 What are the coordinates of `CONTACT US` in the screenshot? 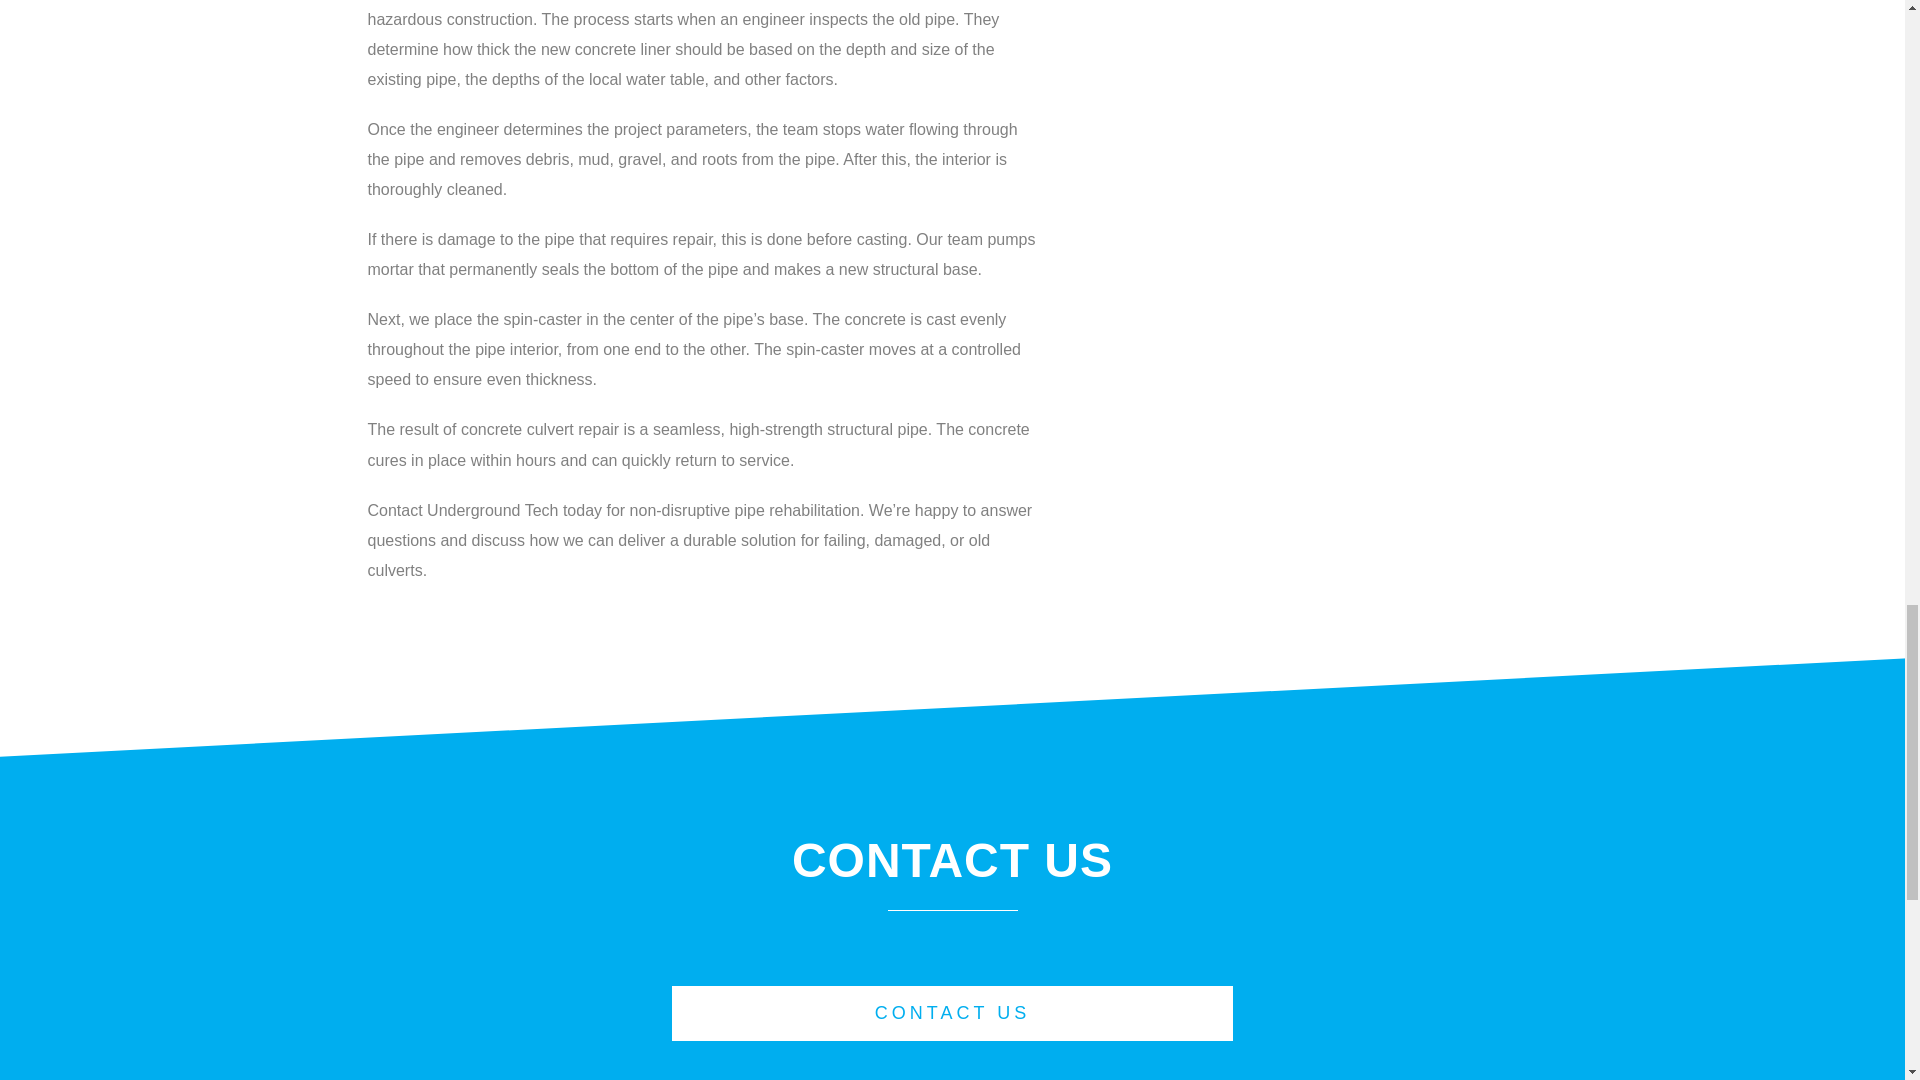 It's located at (953, 1014).